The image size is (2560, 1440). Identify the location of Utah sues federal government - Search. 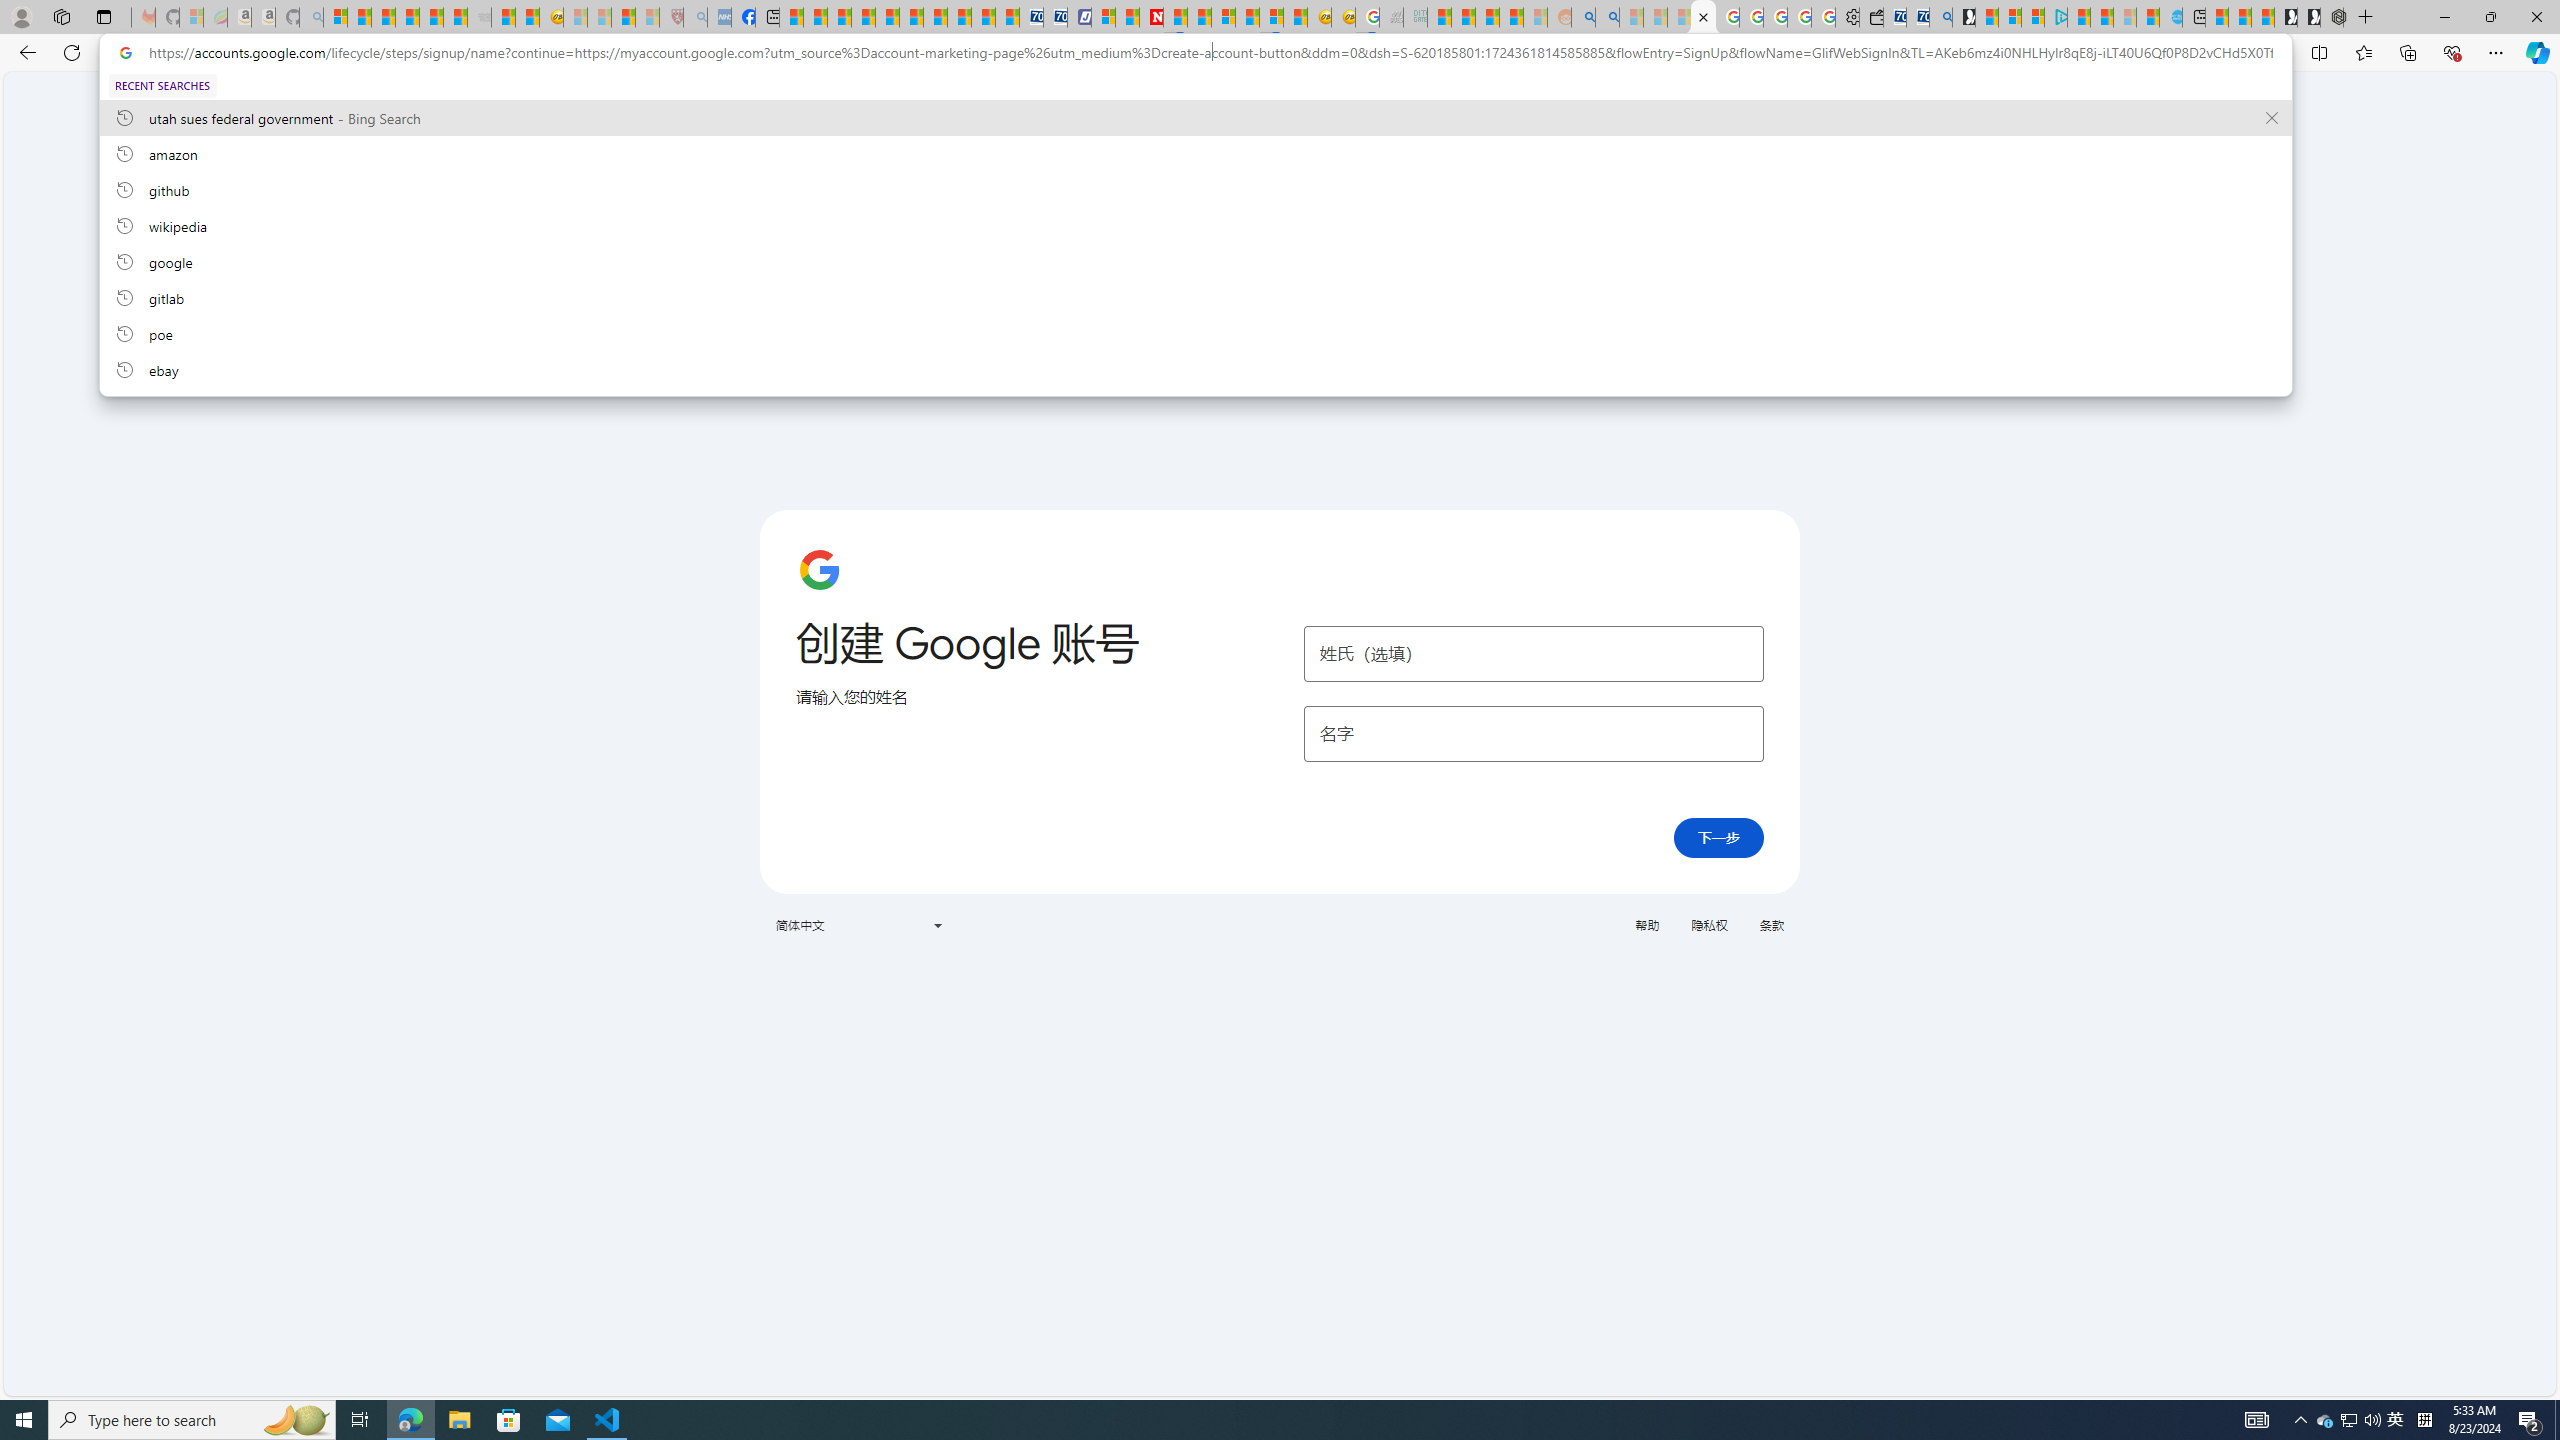
(1608, 17).